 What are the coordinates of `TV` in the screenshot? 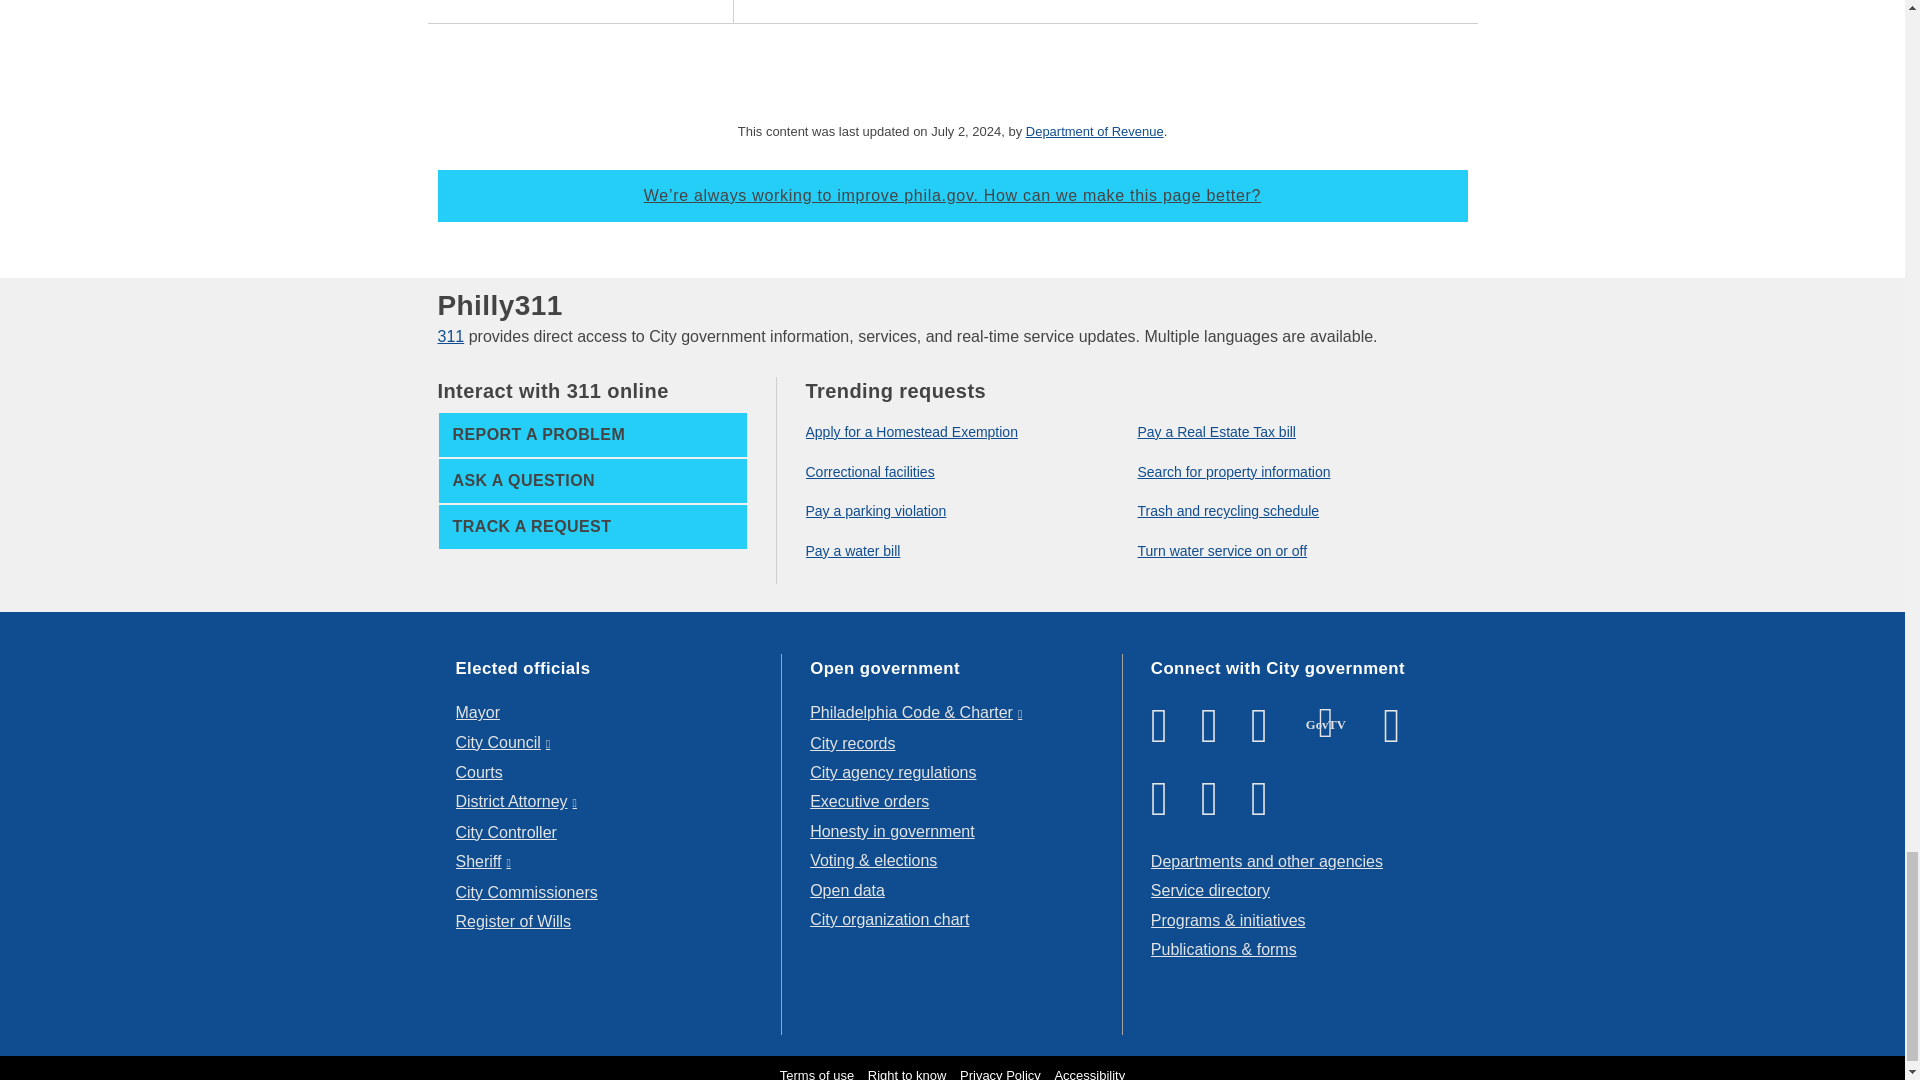 It's located at (1326, 723).